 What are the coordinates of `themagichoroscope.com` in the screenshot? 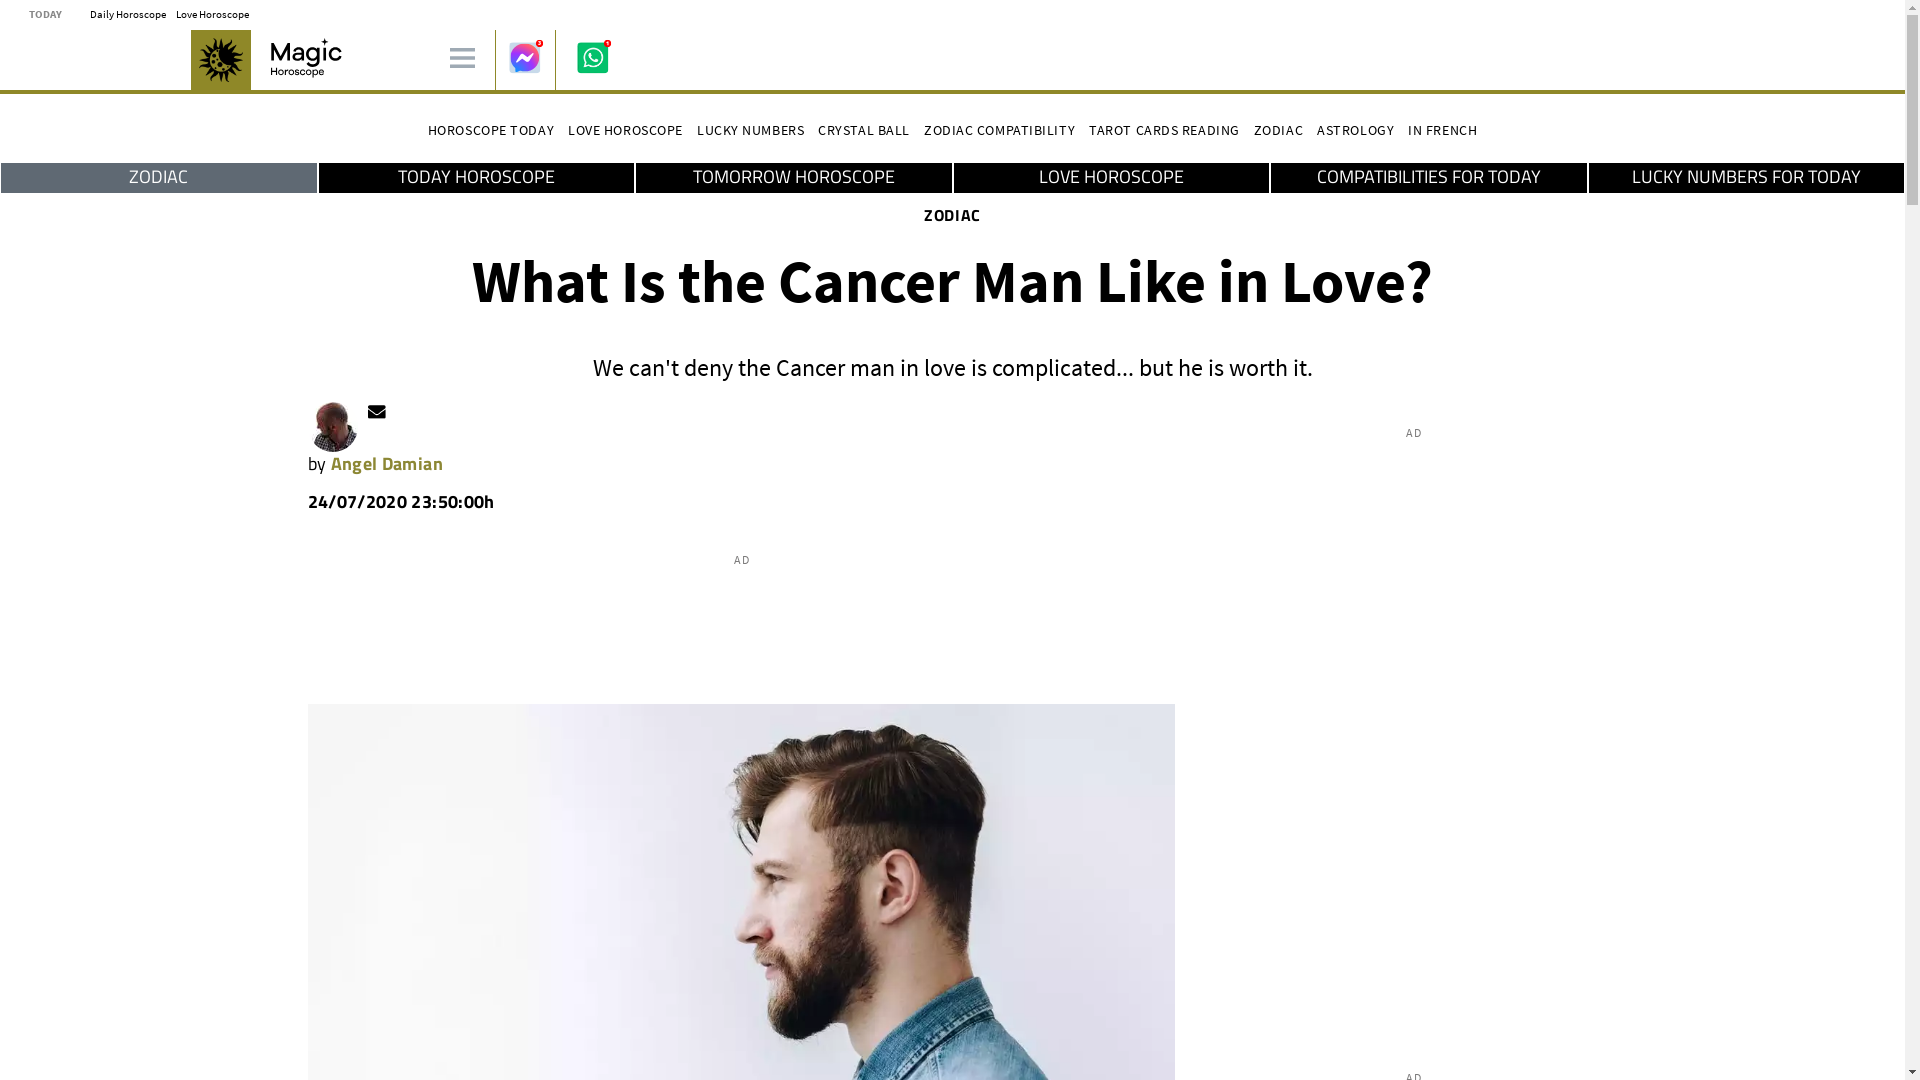 It's located at (318, 57).